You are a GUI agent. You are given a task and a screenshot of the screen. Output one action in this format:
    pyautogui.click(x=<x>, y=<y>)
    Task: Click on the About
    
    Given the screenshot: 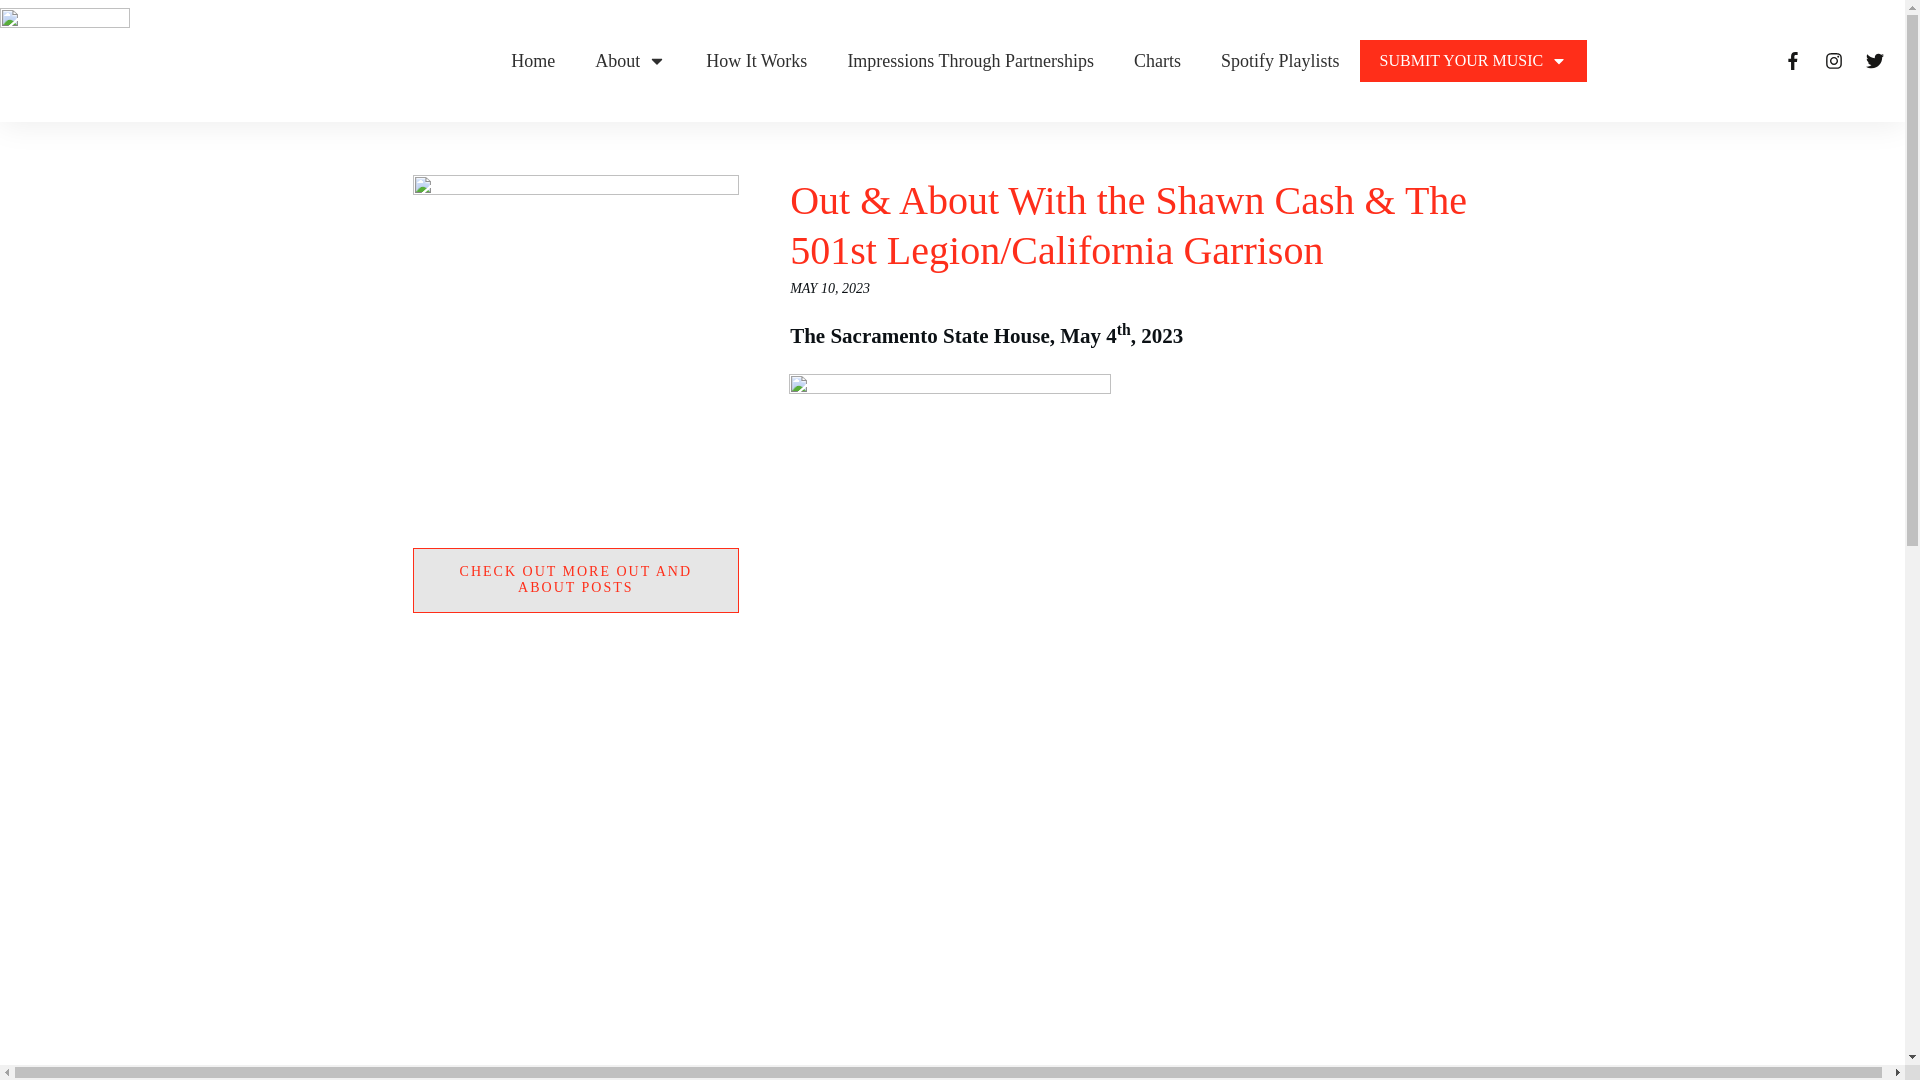 What is the action you would take?
    pyautogui.click(x=630, y=60)
    